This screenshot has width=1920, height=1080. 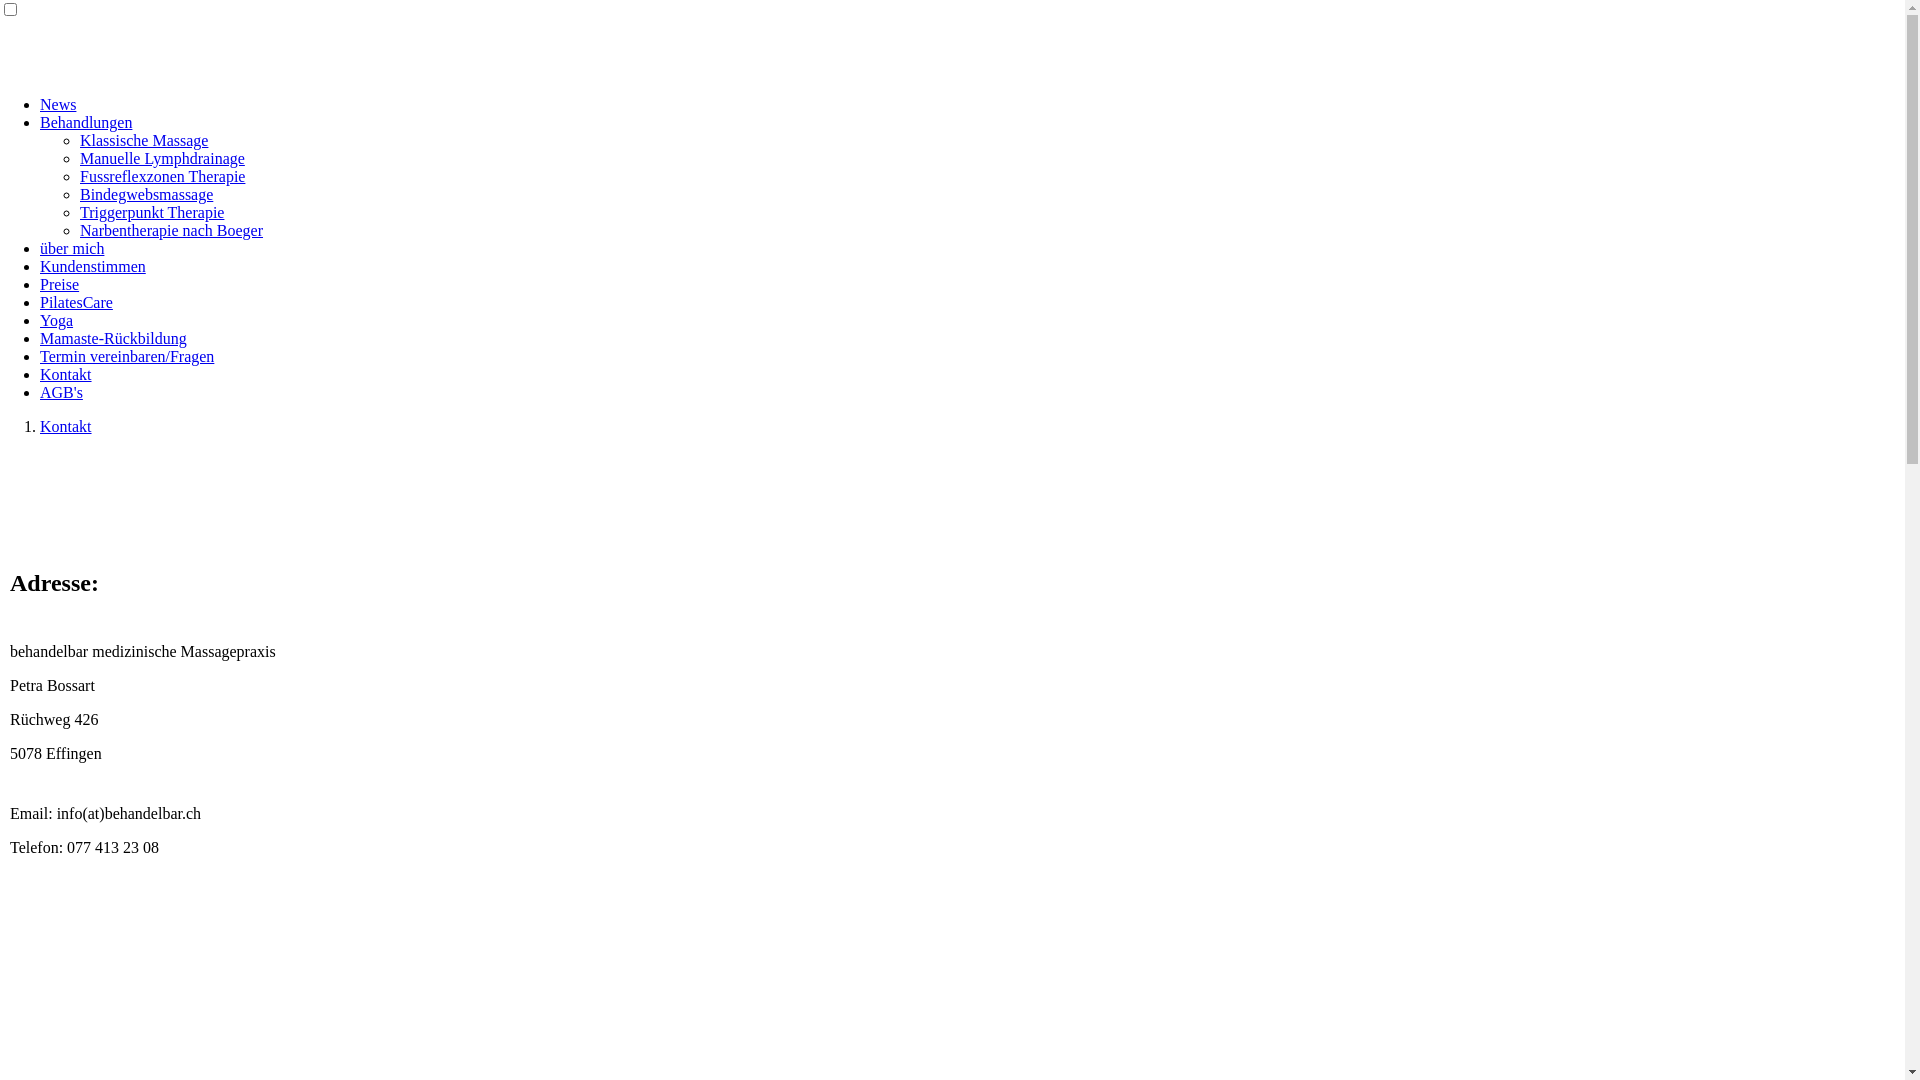 What do you see at coordinates (62, 392) in the screenshot?
I see `AGB's` at bounding box center [62, 392].